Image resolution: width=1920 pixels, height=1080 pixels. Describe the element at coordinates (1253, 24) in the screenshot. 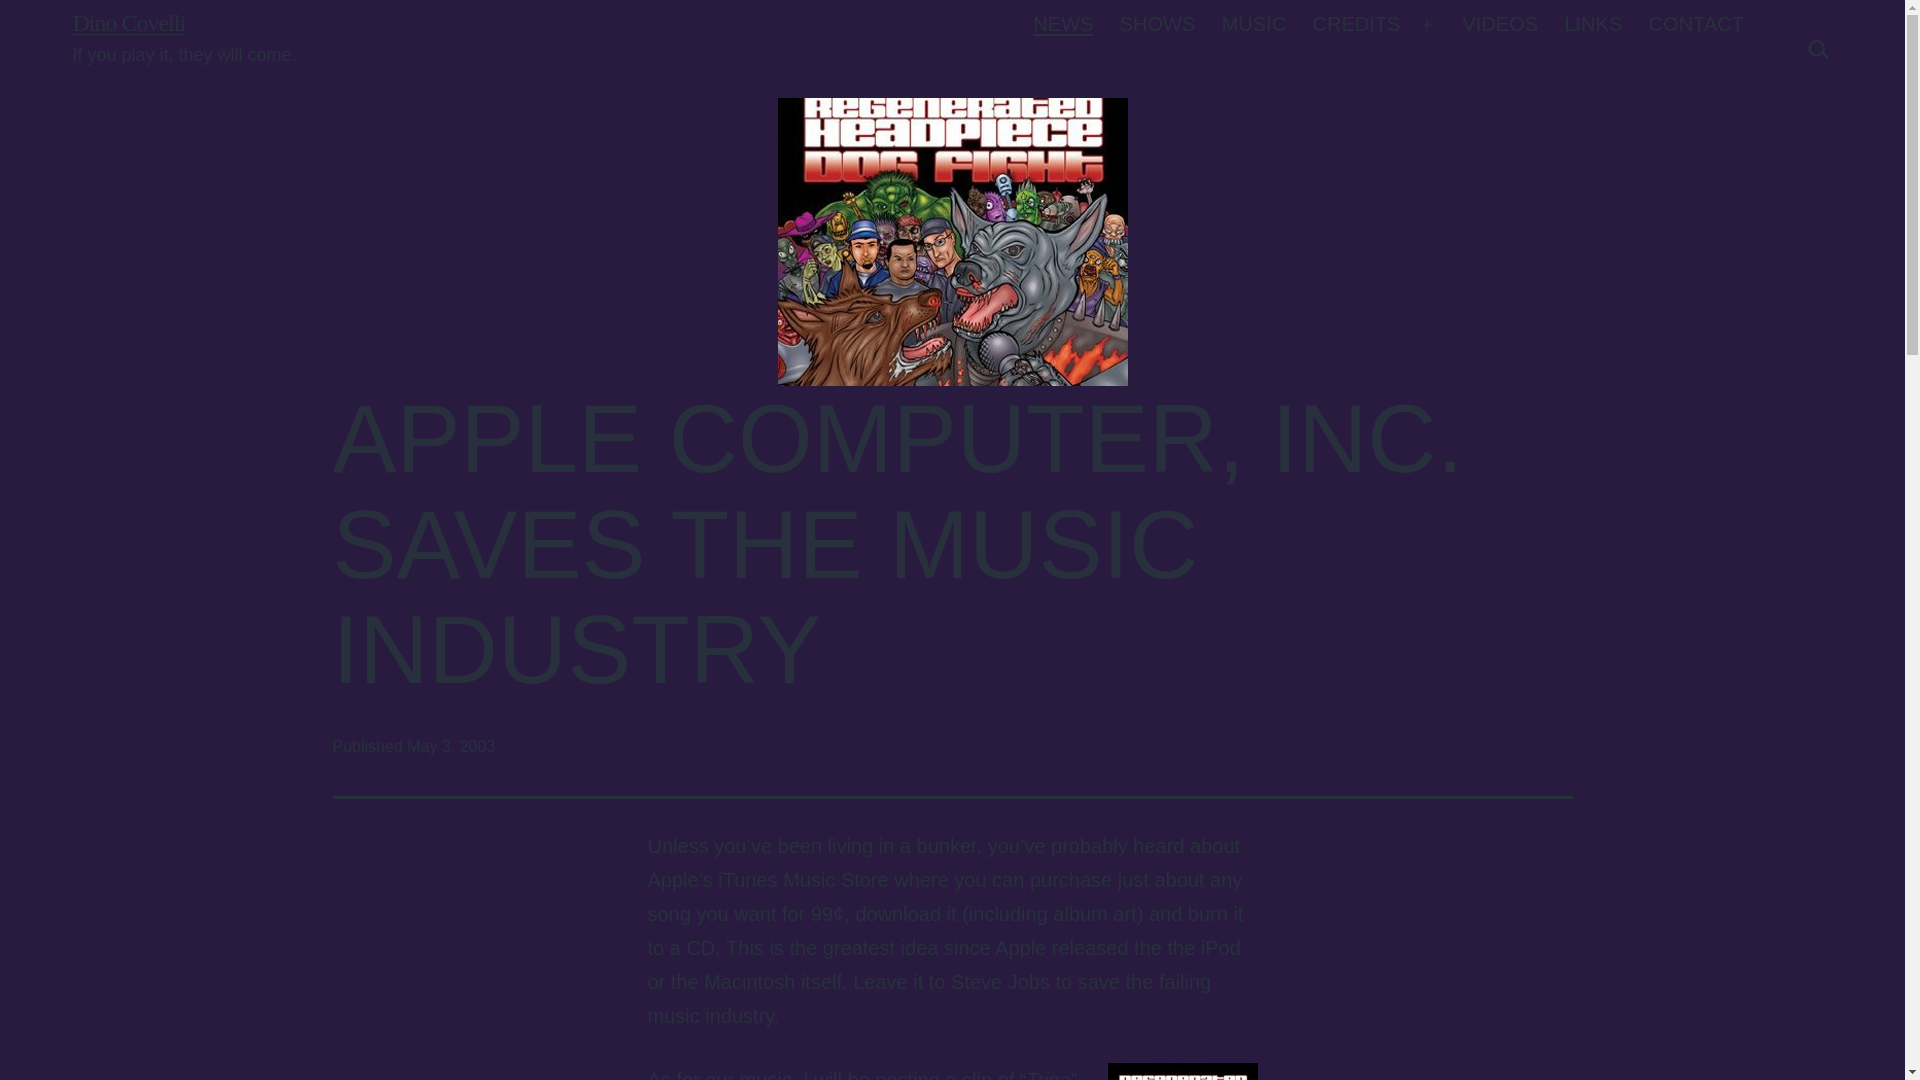

I see `MUSIC` at that location.